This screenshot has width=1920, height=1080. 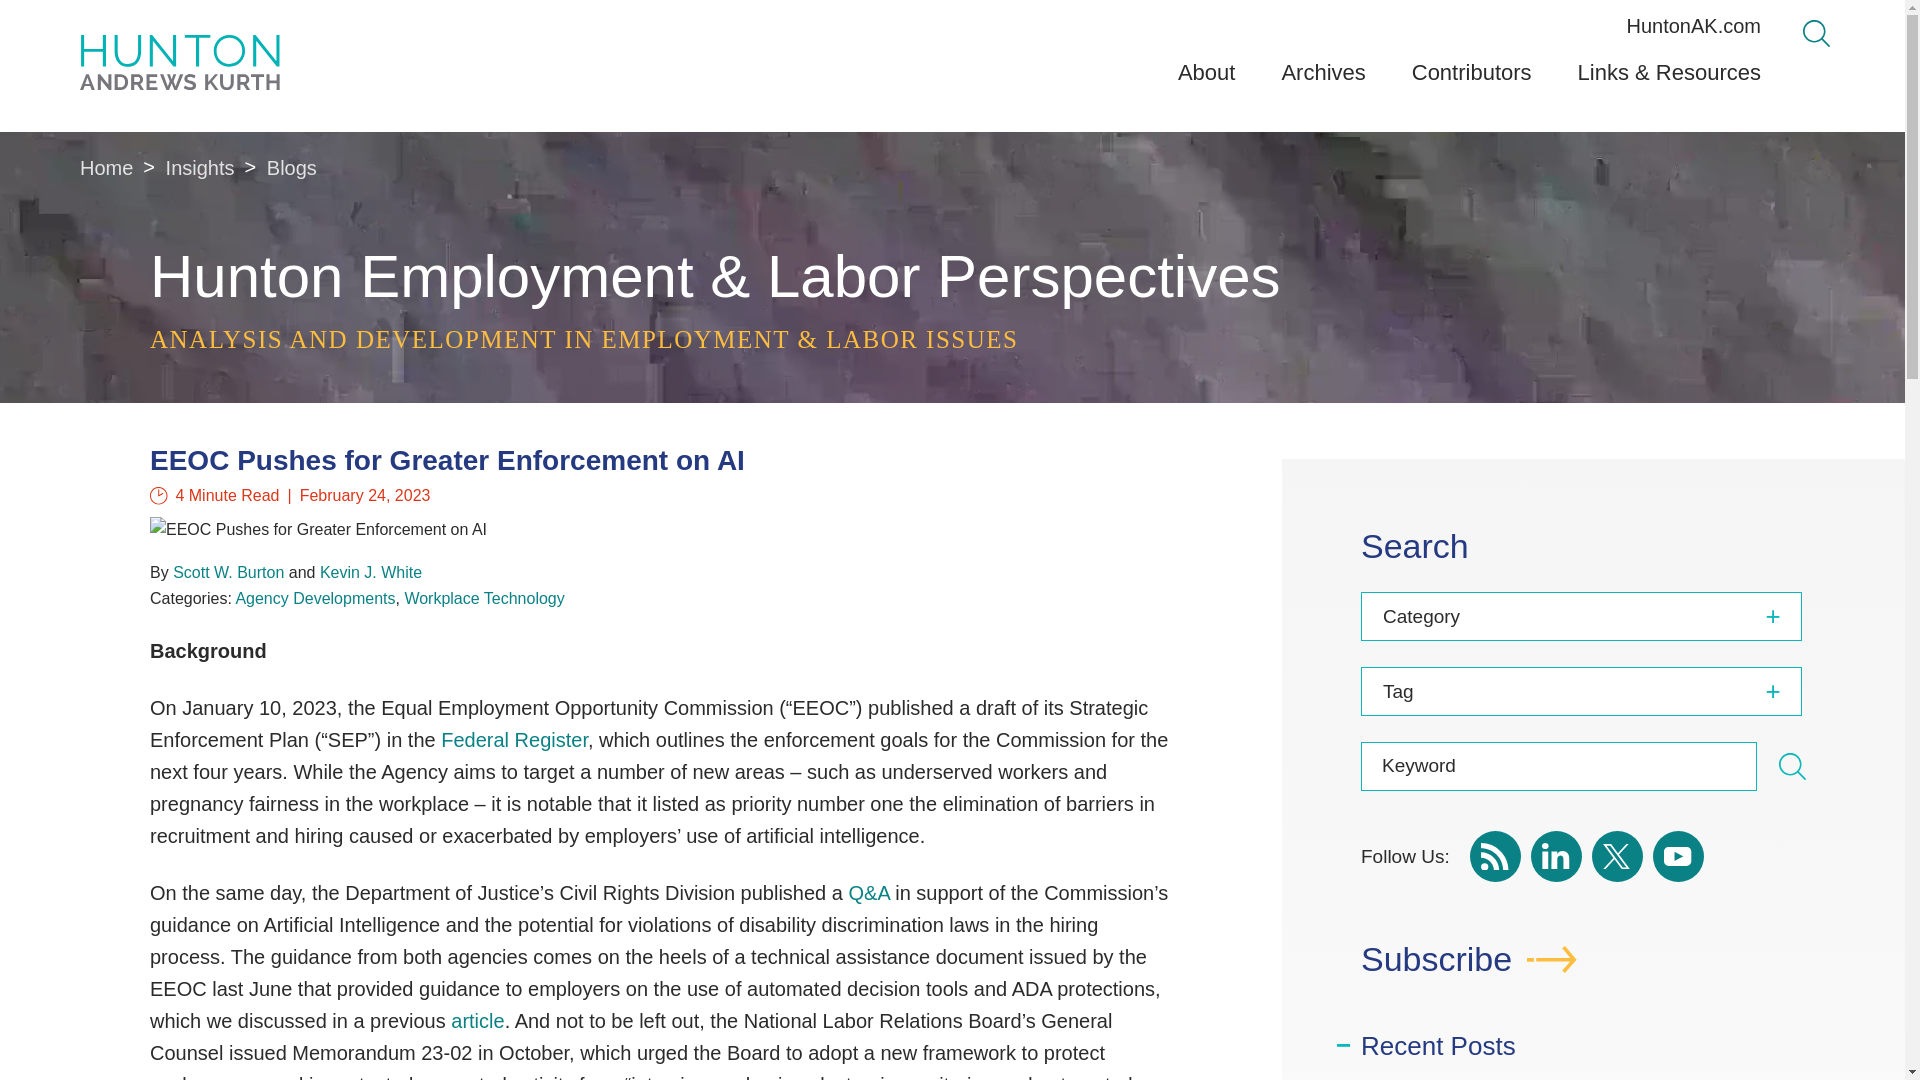 What do you see at coordinates (514, 740) in the screenshot?
I see `Federal Register` at bounding box center [514, 740].